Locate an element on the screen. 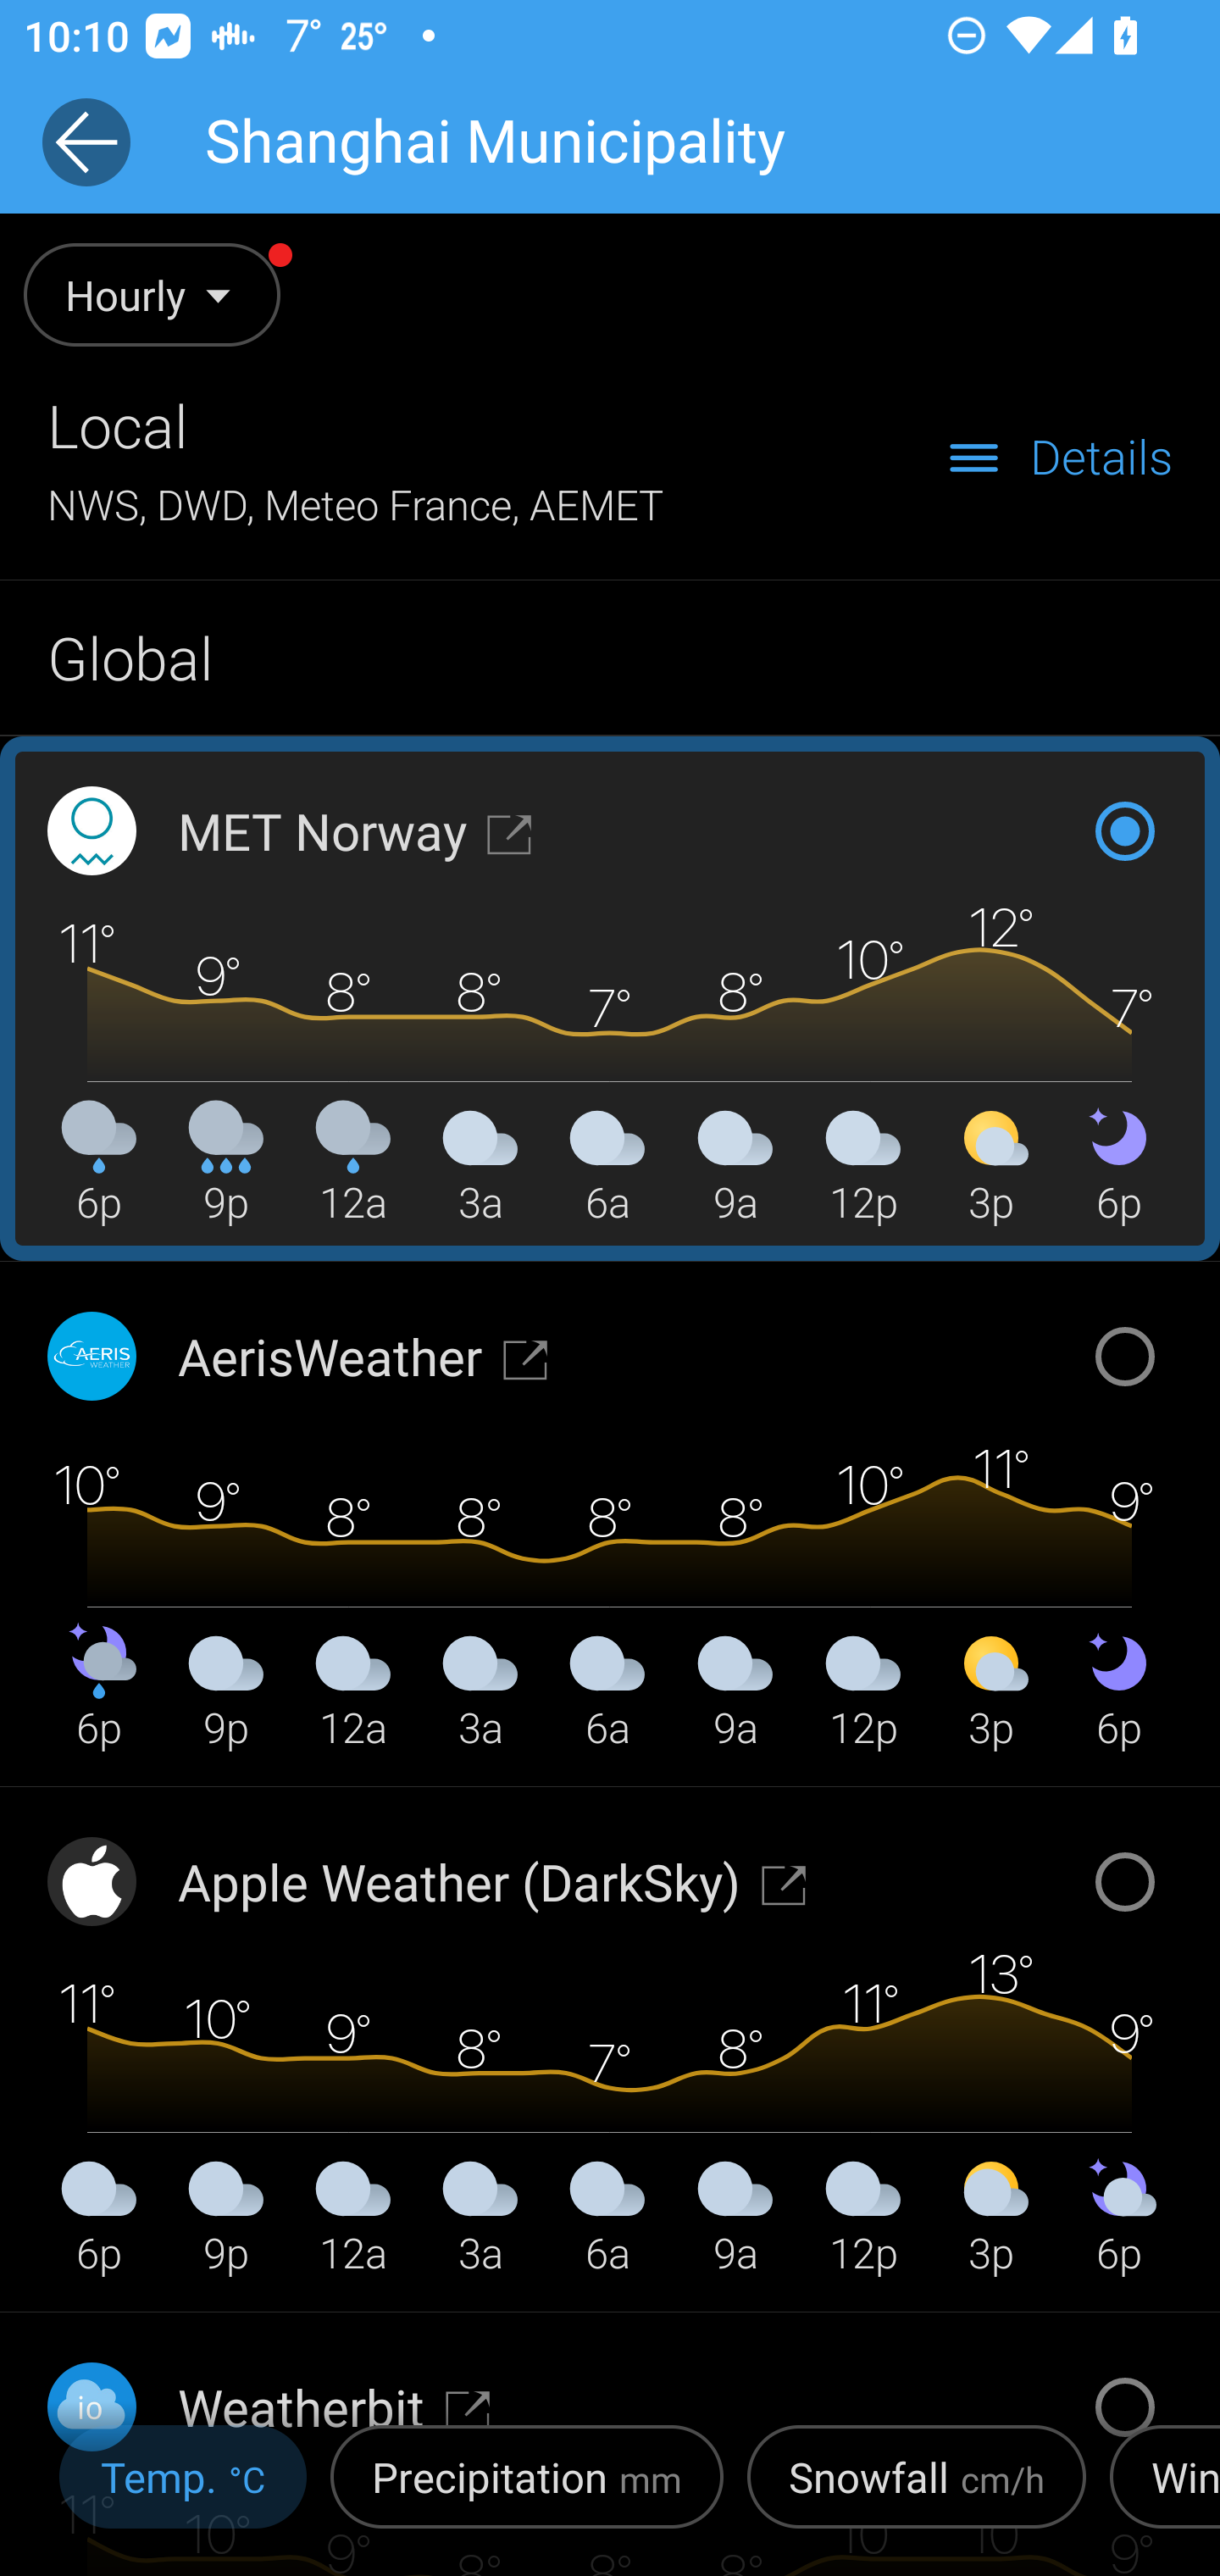 The width and height of the screenshot is (1220, 2576). Weatherbit  is located at coordinates (335, 2407).